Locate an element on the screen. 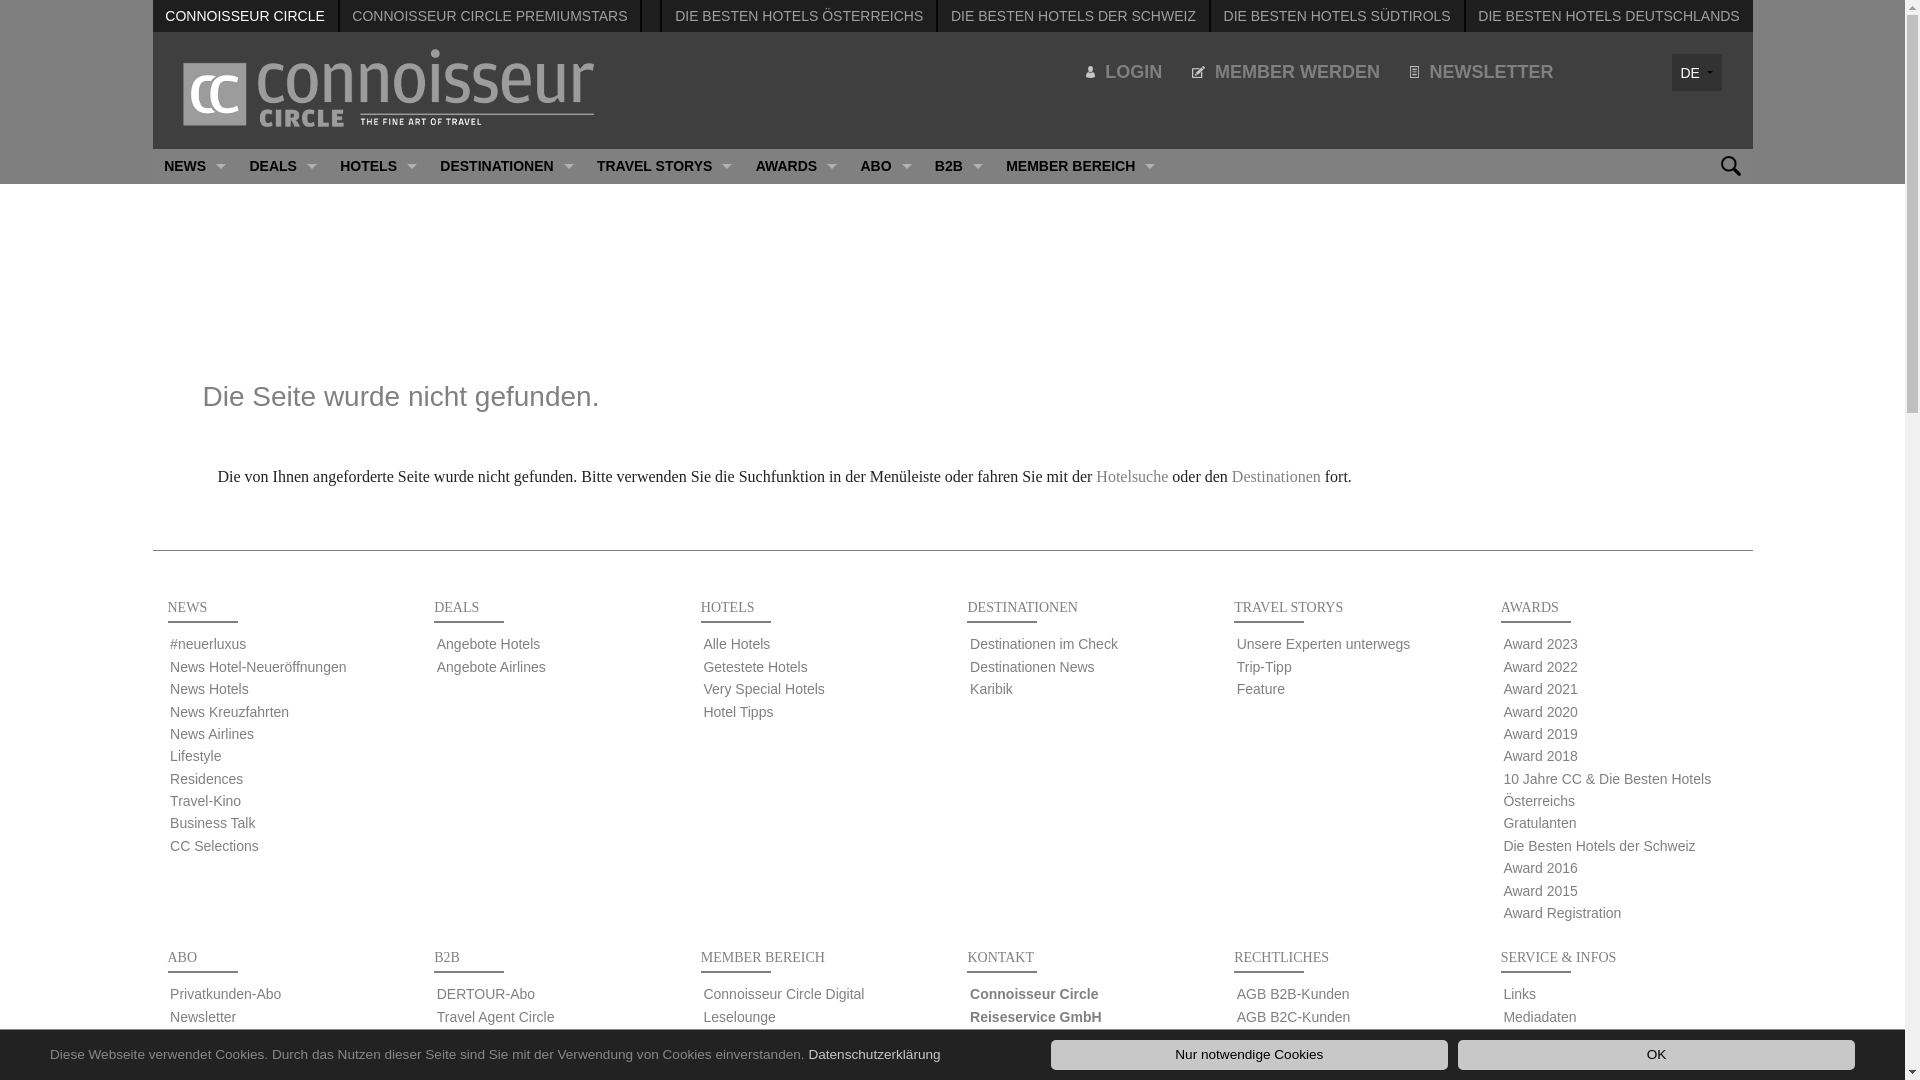 The image size is (1920, 1080). AWARD REGISTRATION is located at coordinates (796, 586).